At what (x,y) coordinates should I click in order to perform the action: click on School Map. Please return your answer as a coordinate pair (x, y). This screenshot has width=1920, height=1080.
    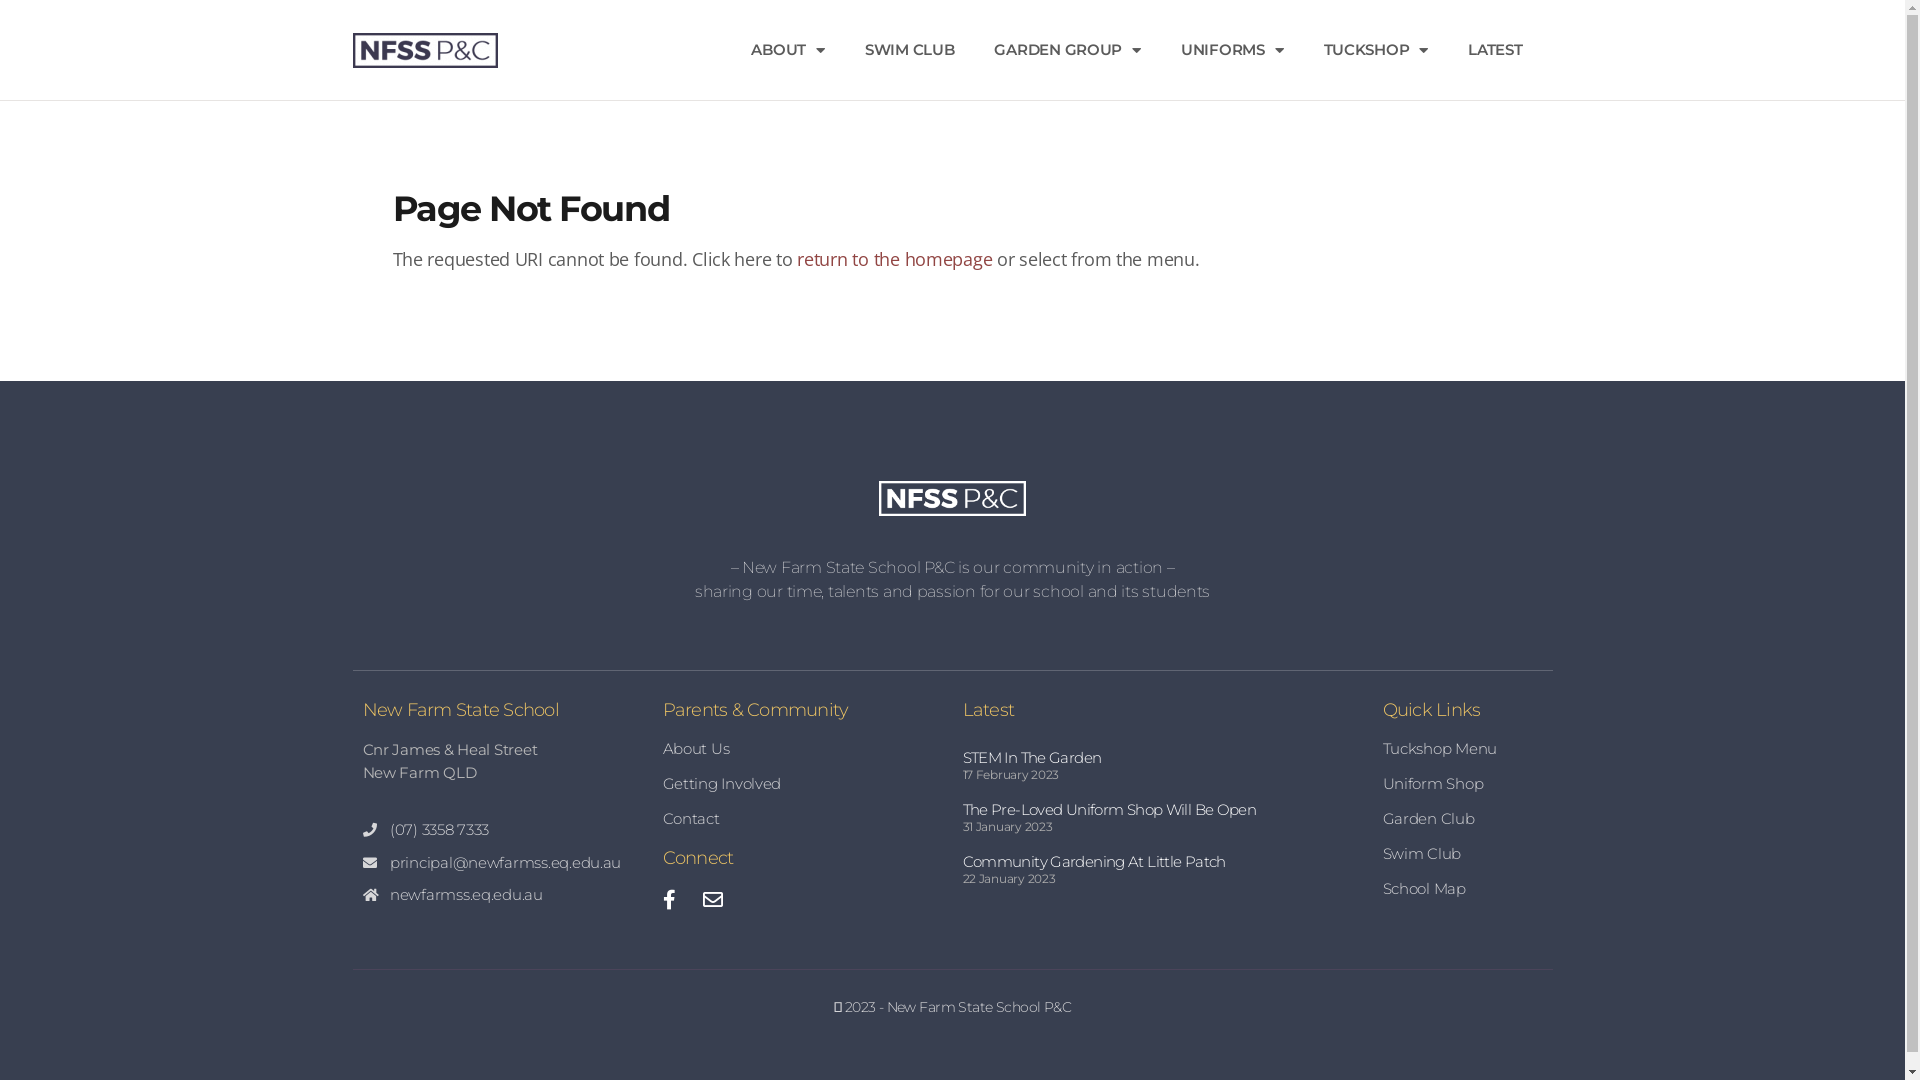
    Looking at the image, I should click on (1462, 889).